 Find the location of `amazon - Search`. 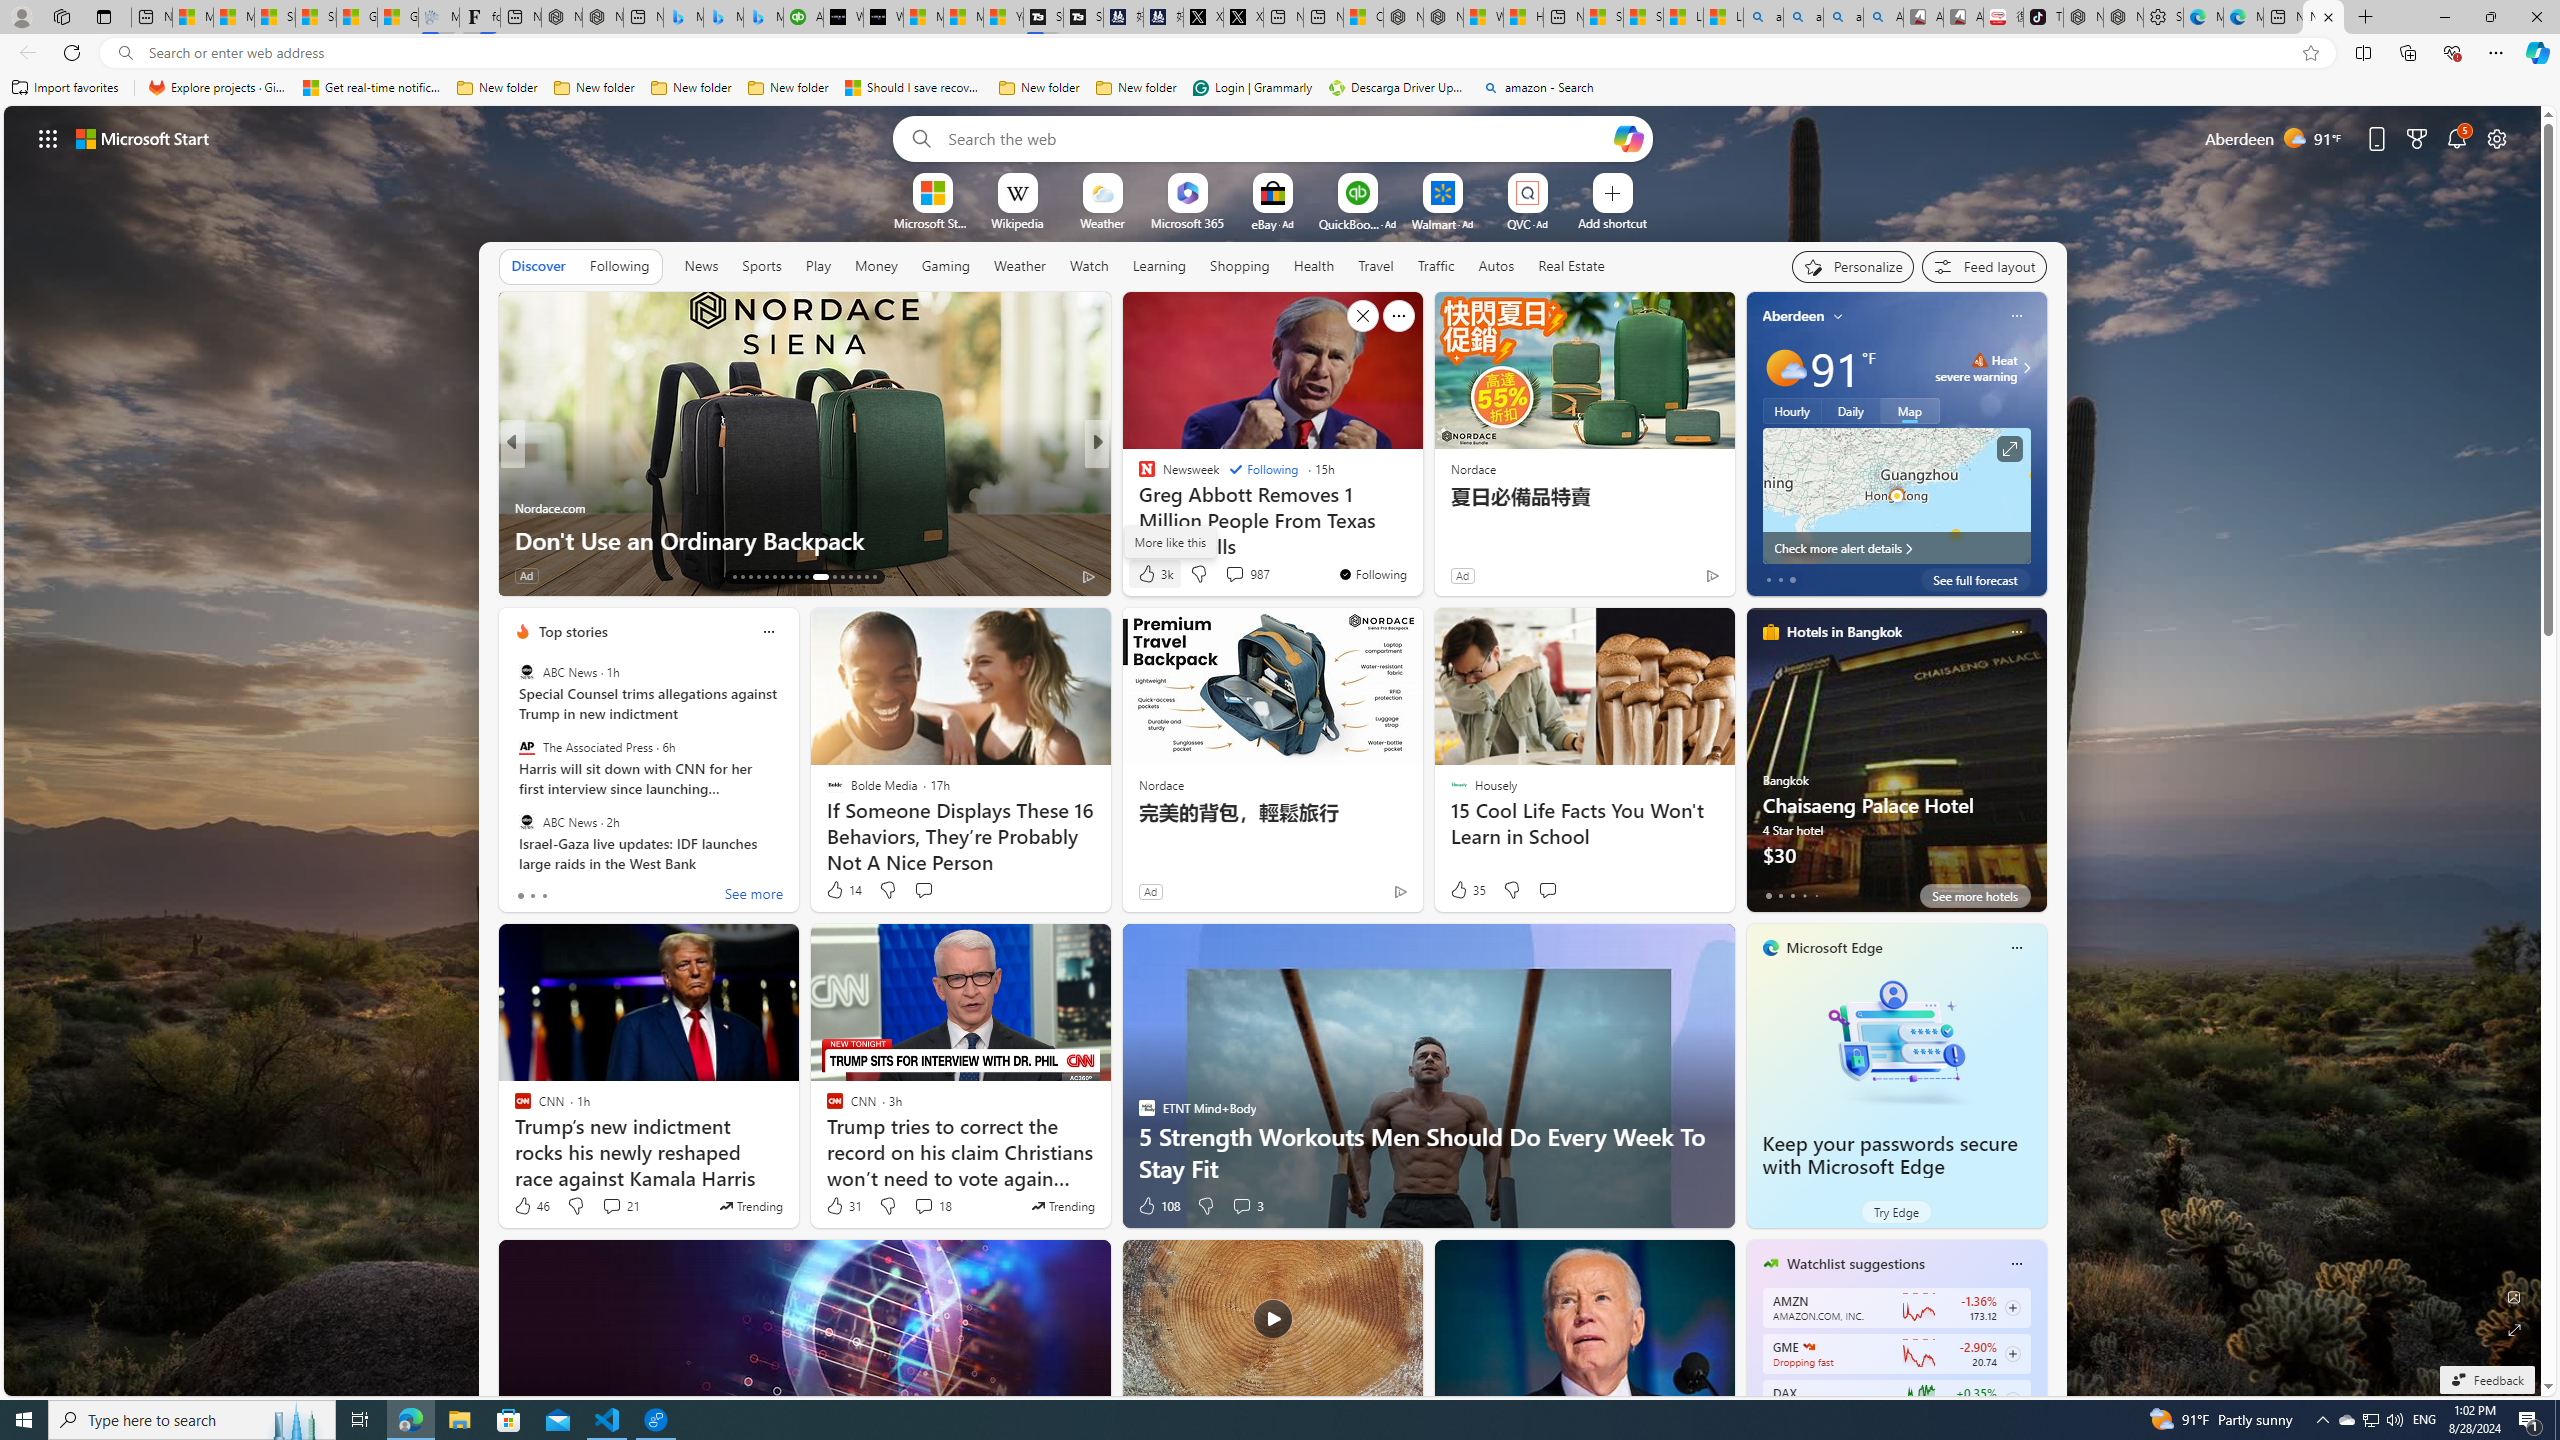

amazon - Search is located at coordinates (1803, 17).